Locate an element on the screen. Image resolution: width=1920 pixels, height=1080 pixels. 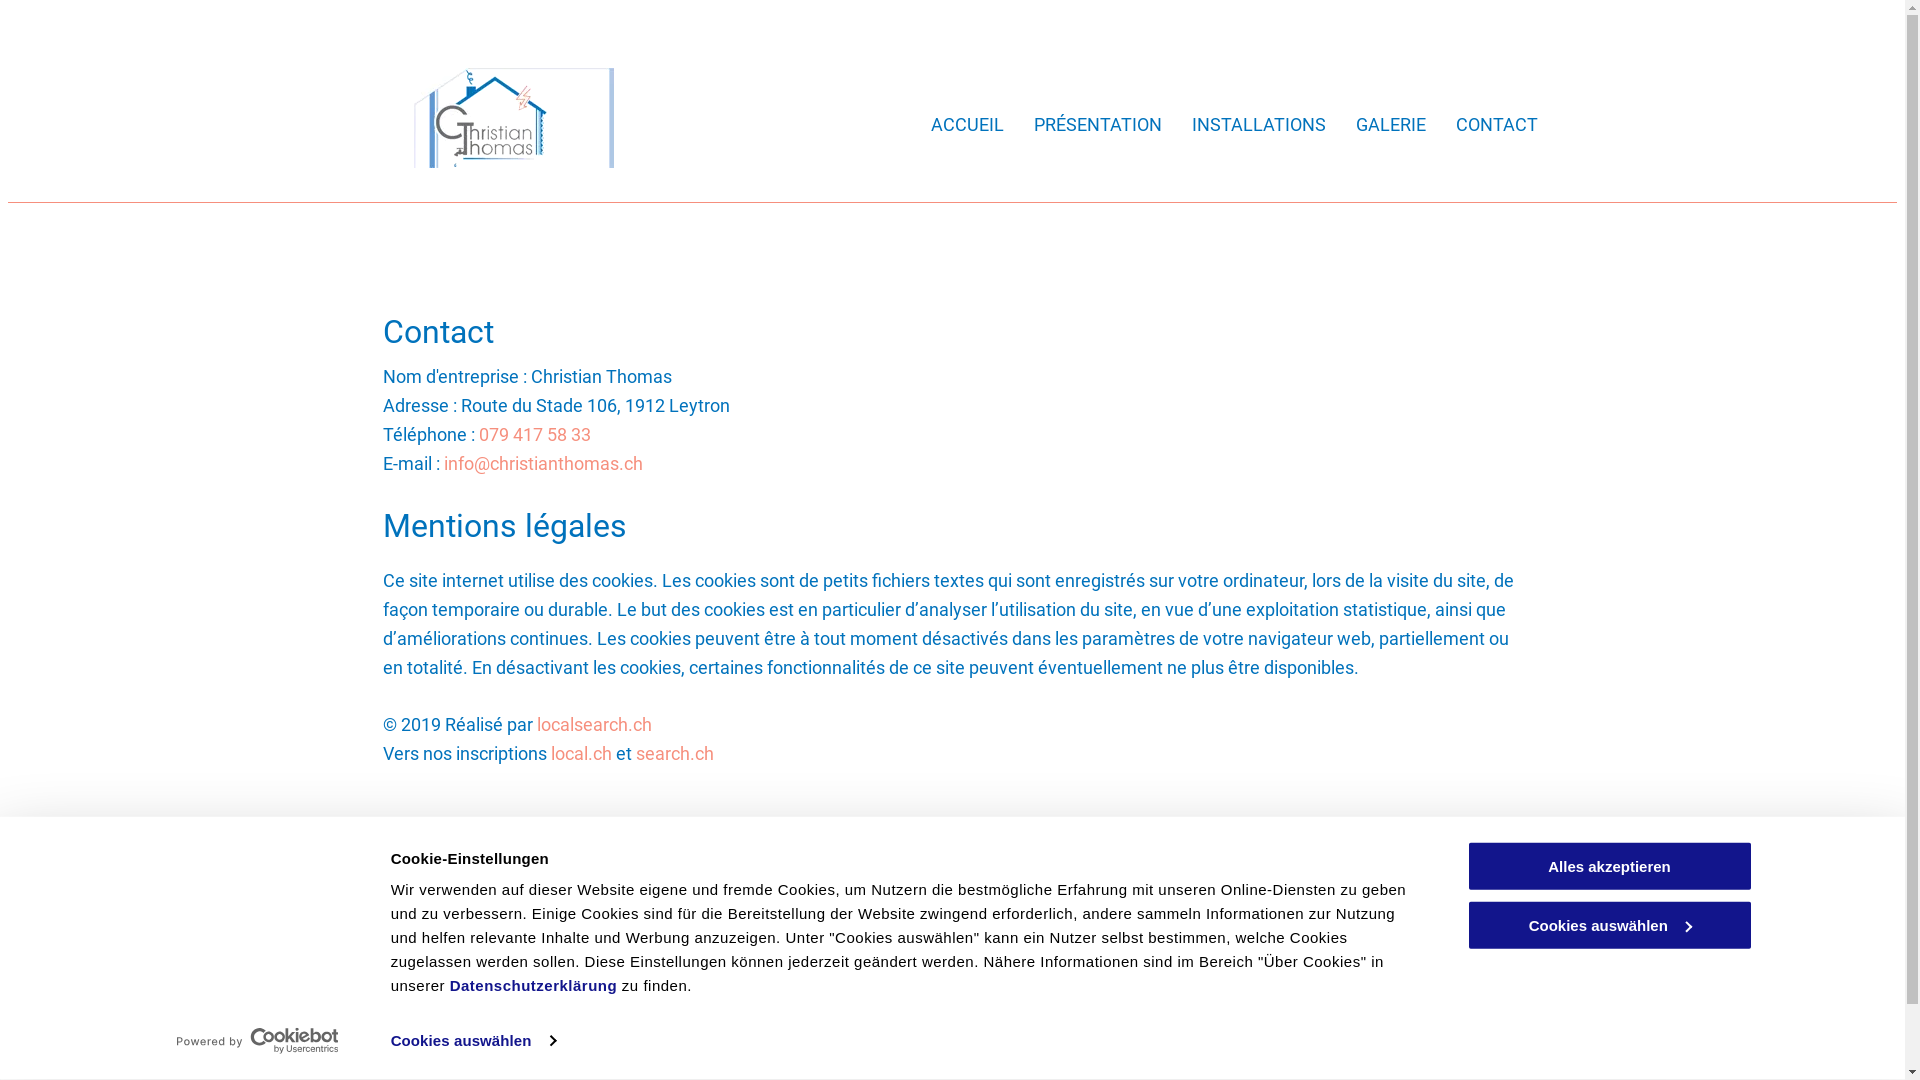
localsearch.ch is located at coordinates (594, 724).